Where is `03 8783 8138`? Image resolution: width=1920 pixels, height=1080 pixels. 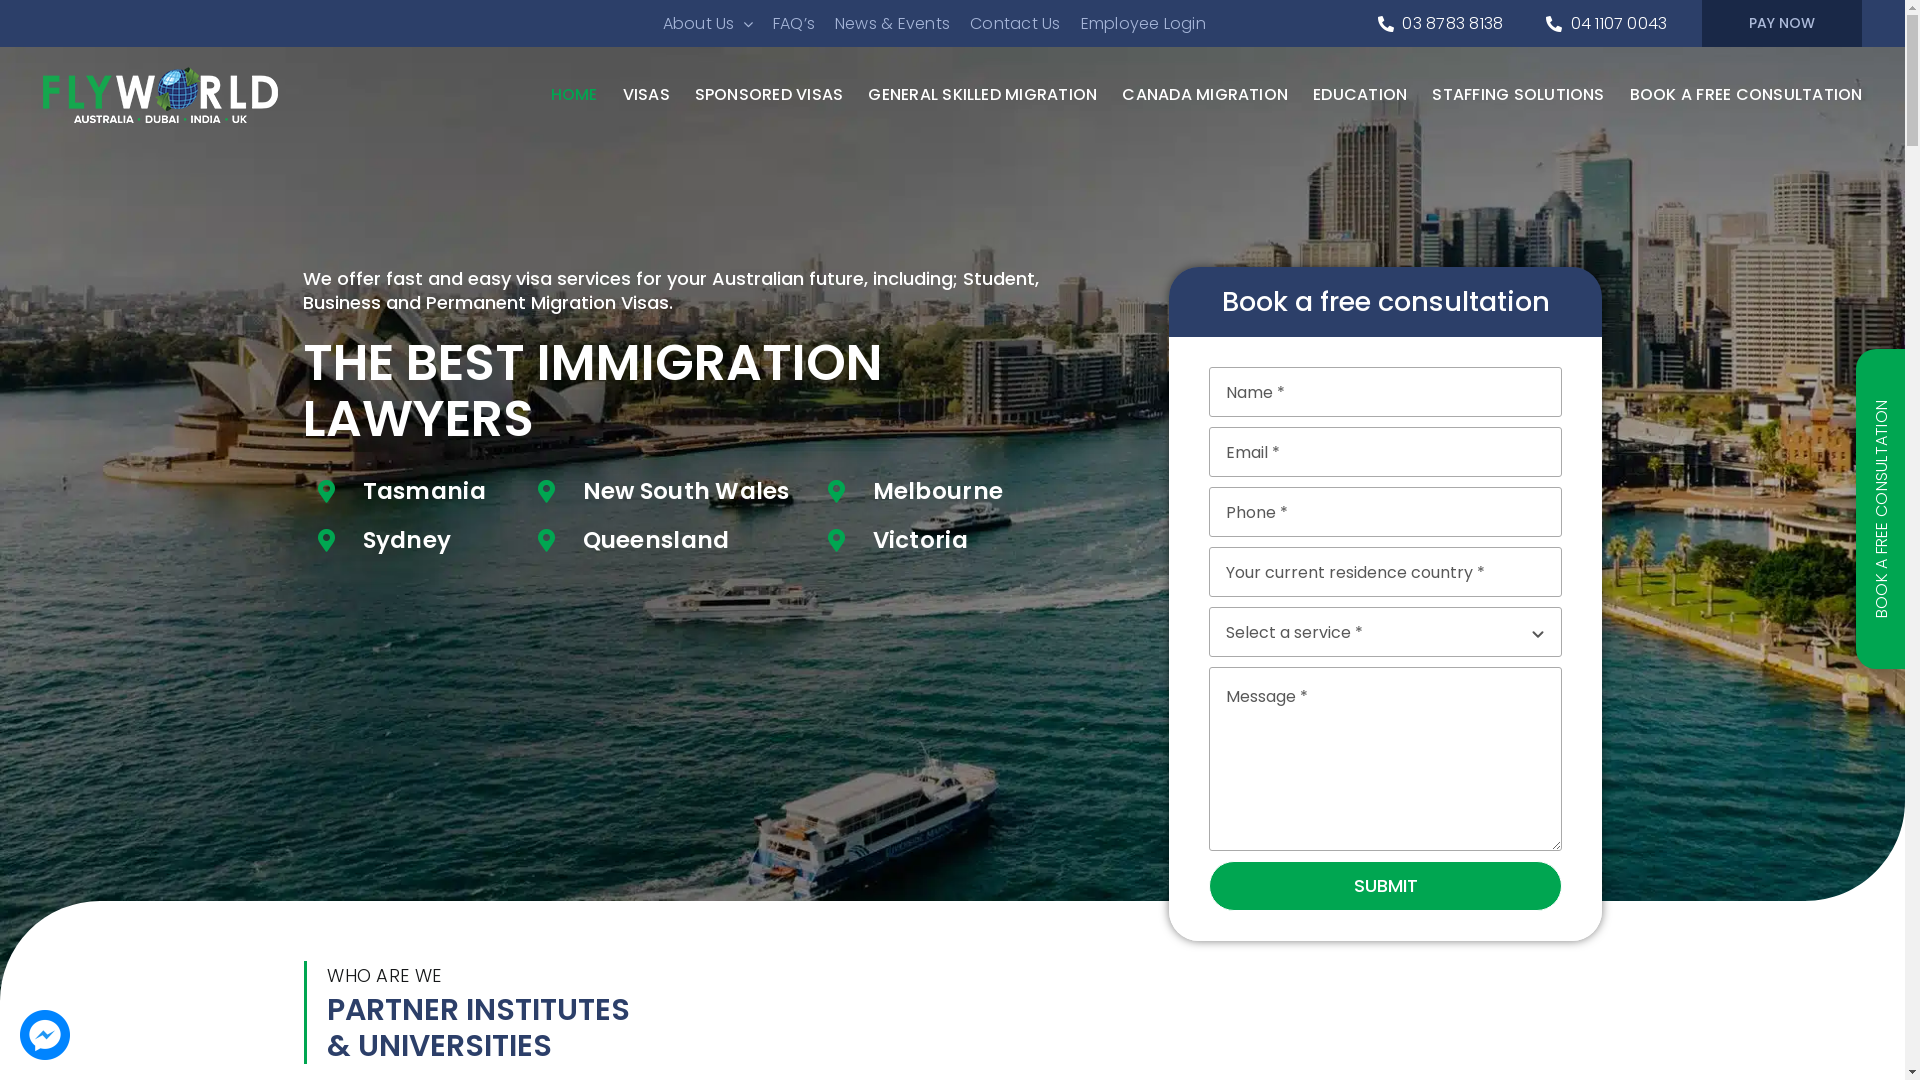
03 8783 8138 is located at coordinates (1436, 24).